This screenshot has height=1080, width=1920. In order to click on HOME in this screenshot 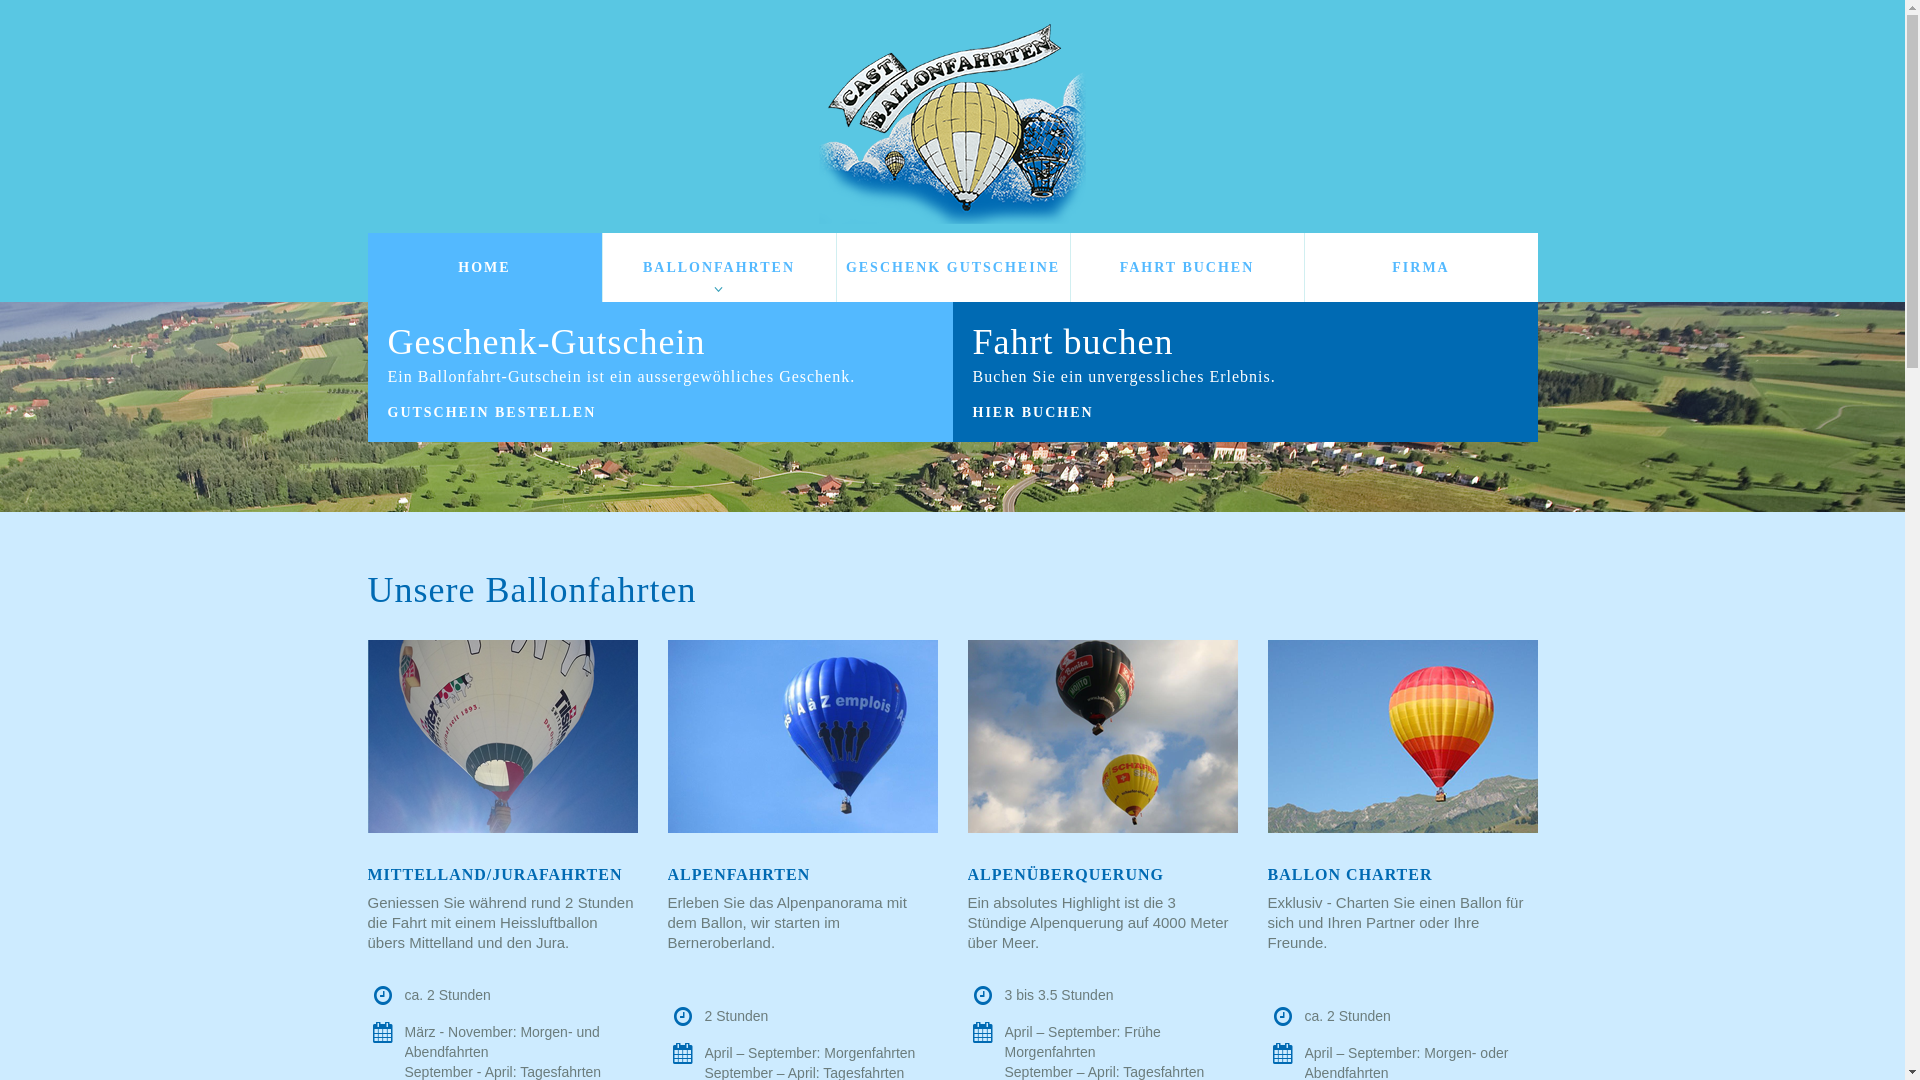, I will do `click(485, 268)`.